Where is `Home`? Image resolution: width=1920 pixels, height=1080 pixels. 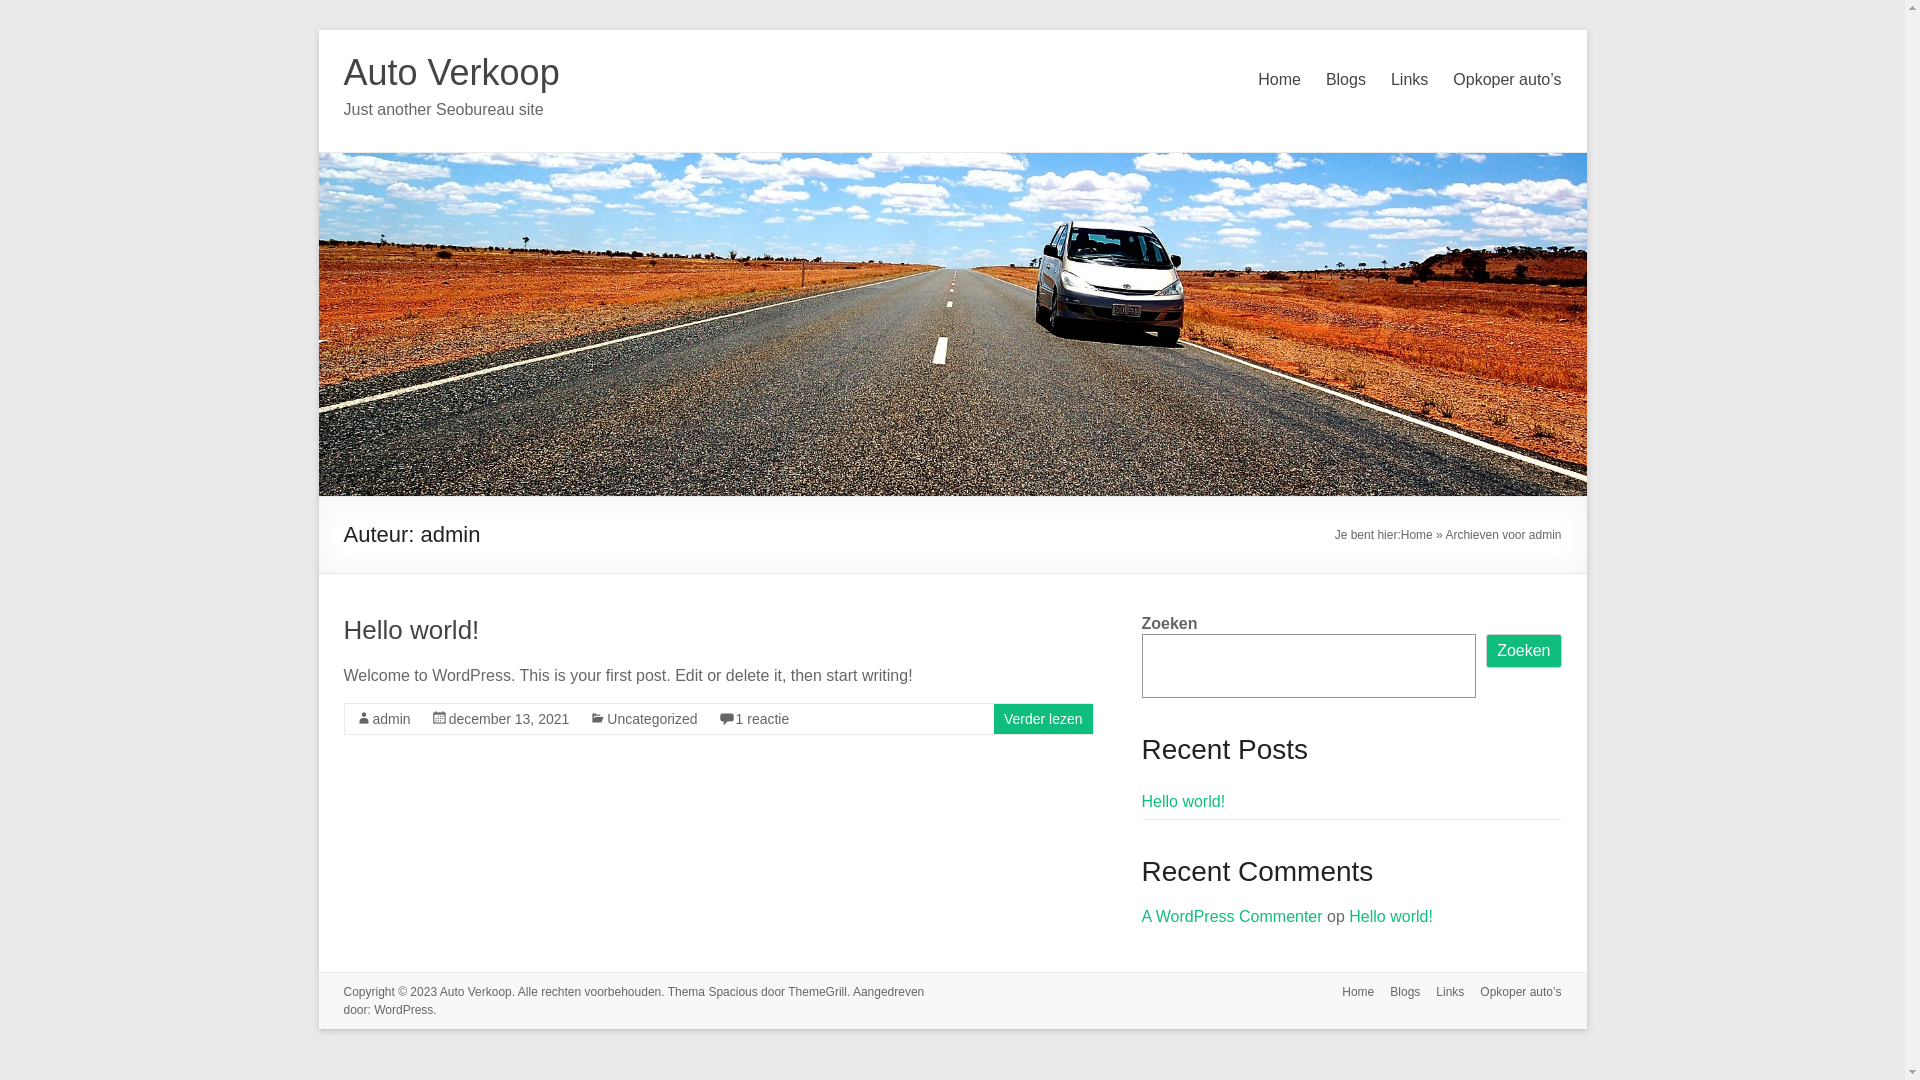 Home is located at coordinates (1280, 80).